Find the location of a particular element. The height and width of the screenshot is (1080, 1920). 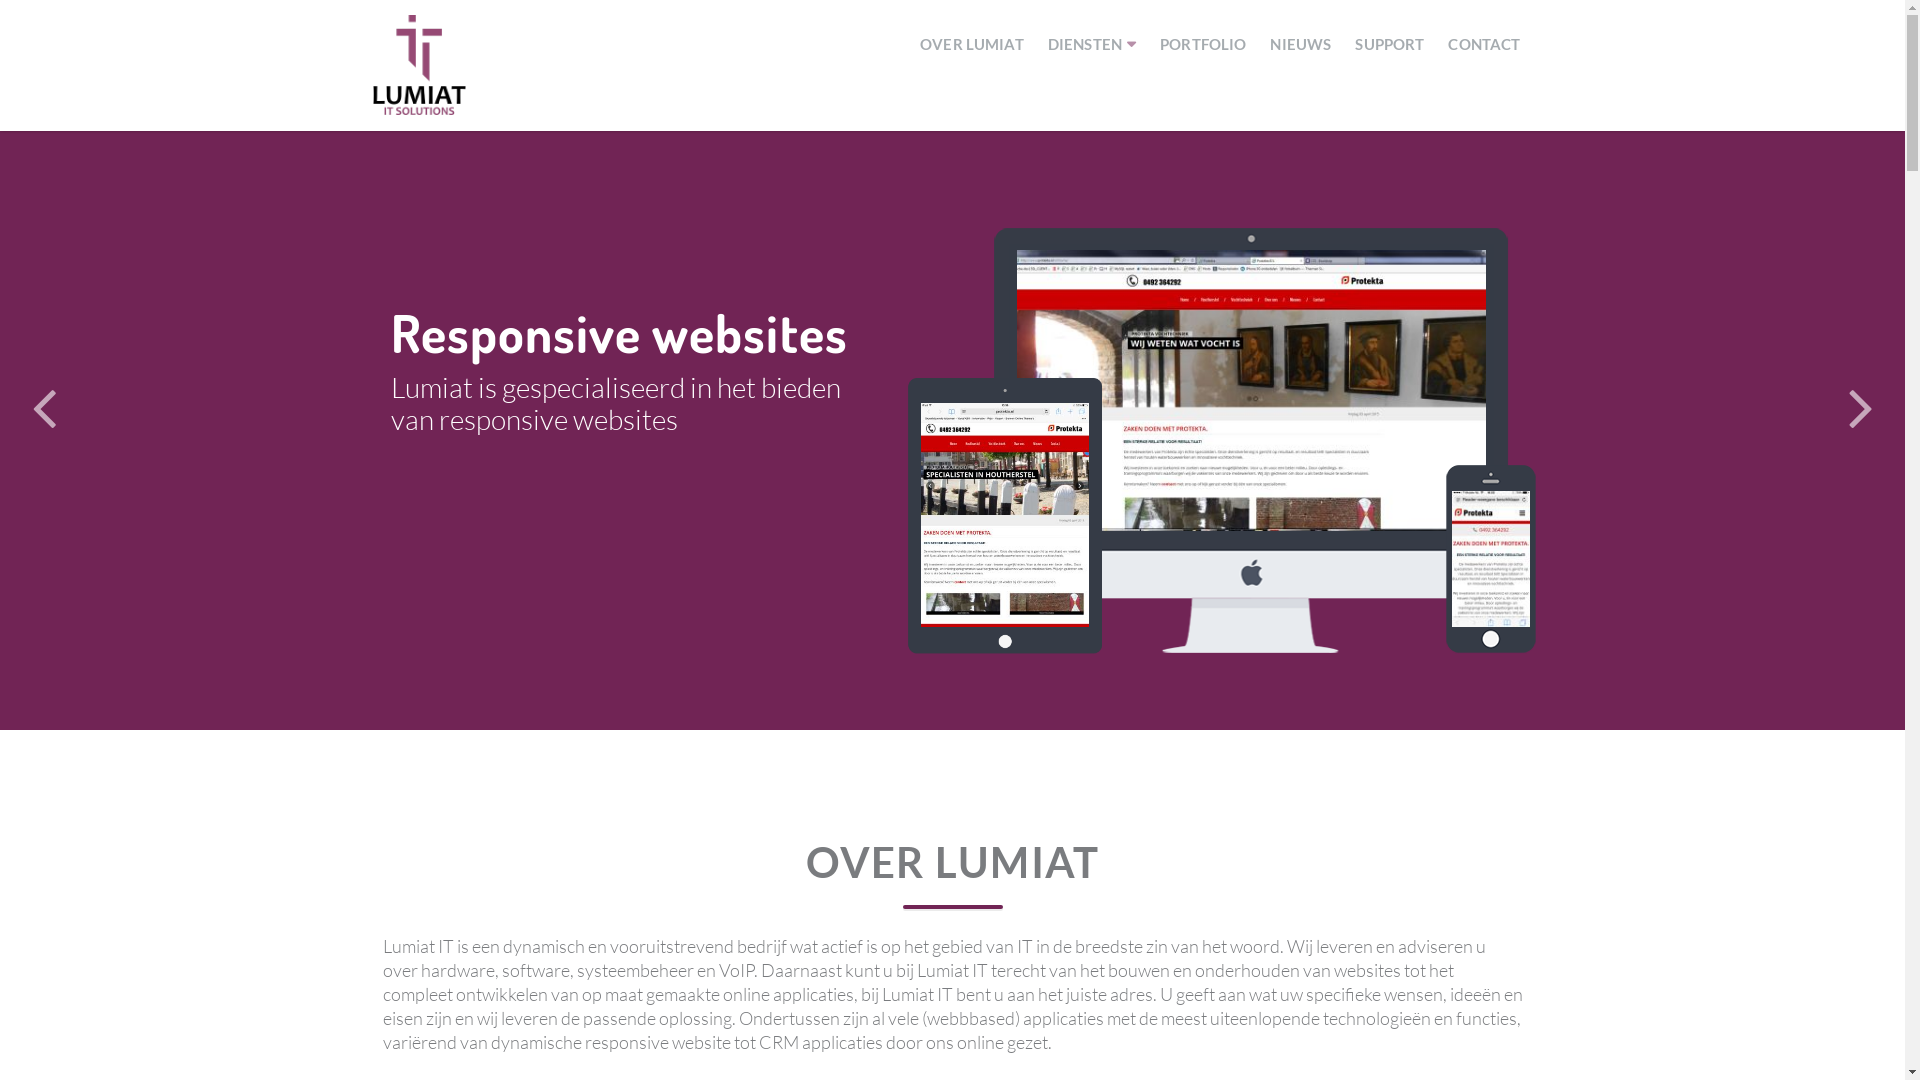

DIENSTEN is located at coordinates (1092, 44).